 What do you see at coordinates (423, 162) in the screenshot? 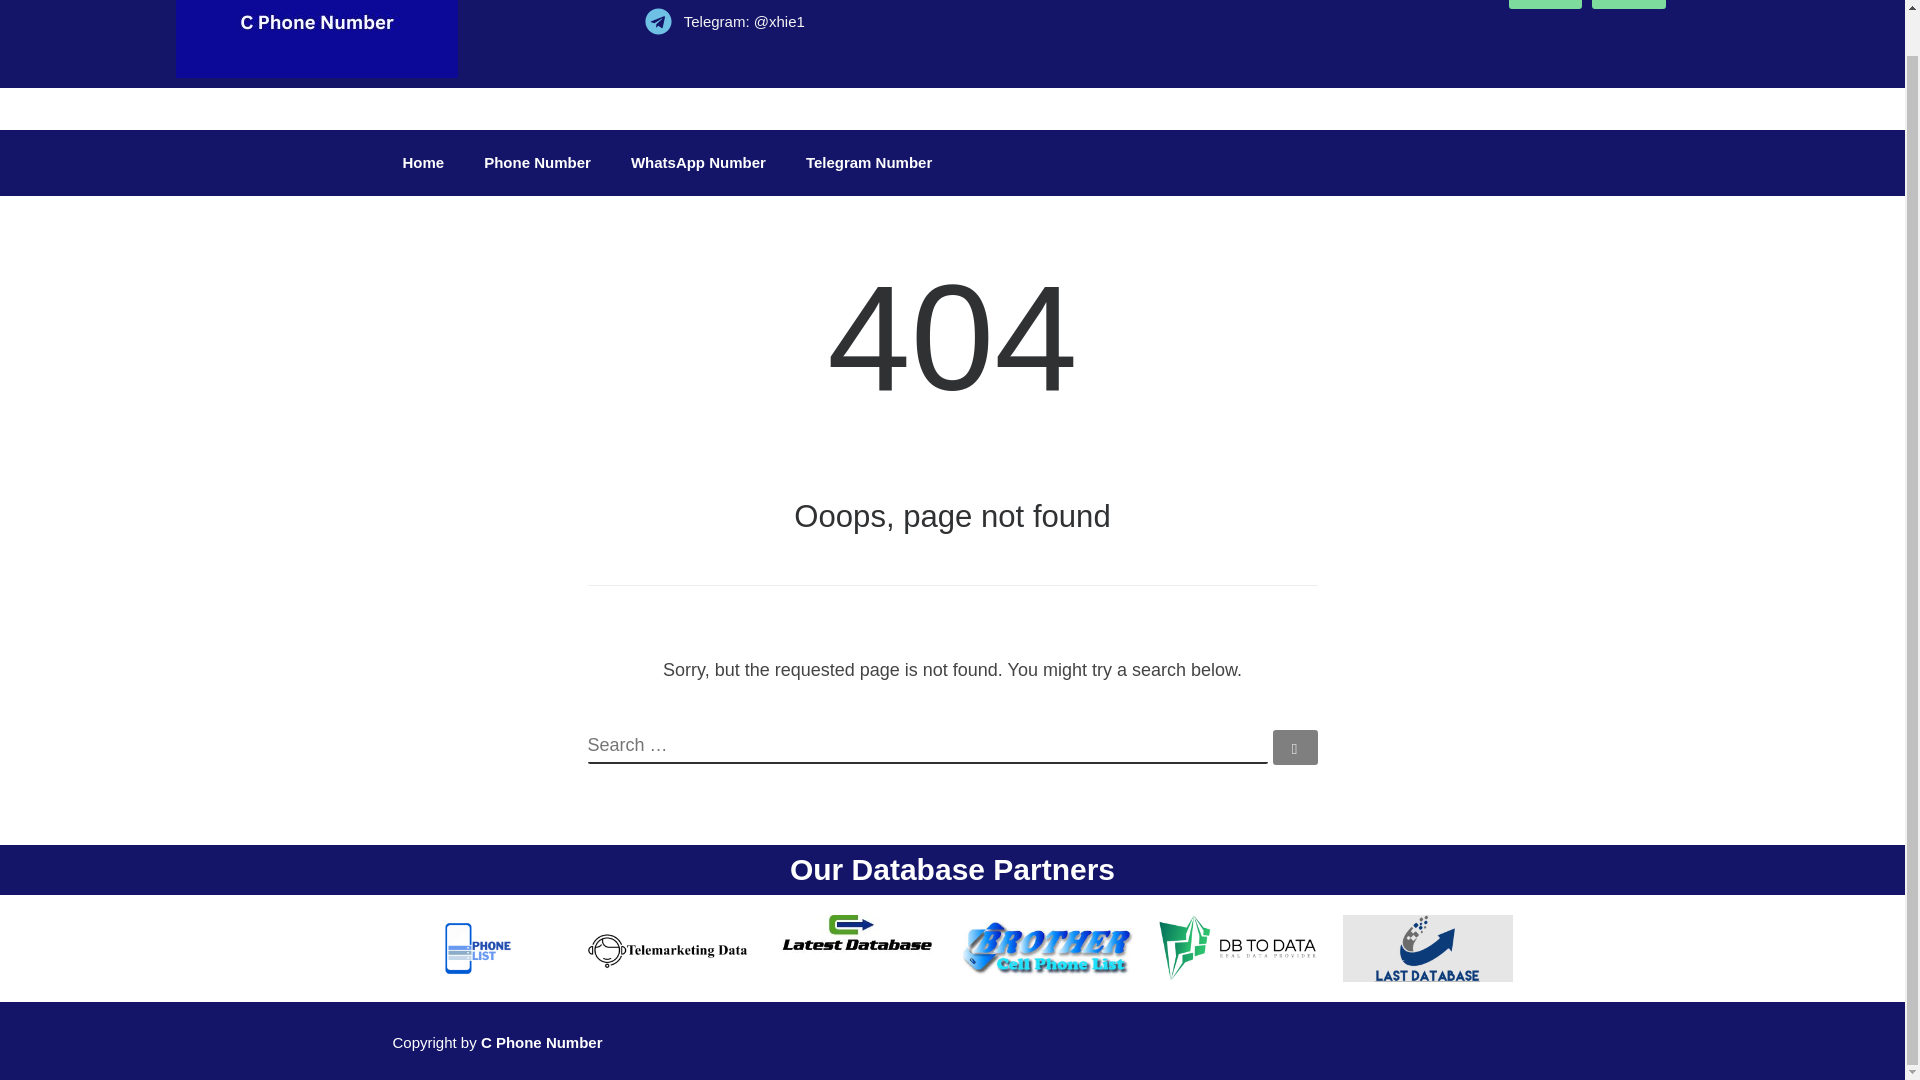
I see `Home` at bounding box center [423, 162].